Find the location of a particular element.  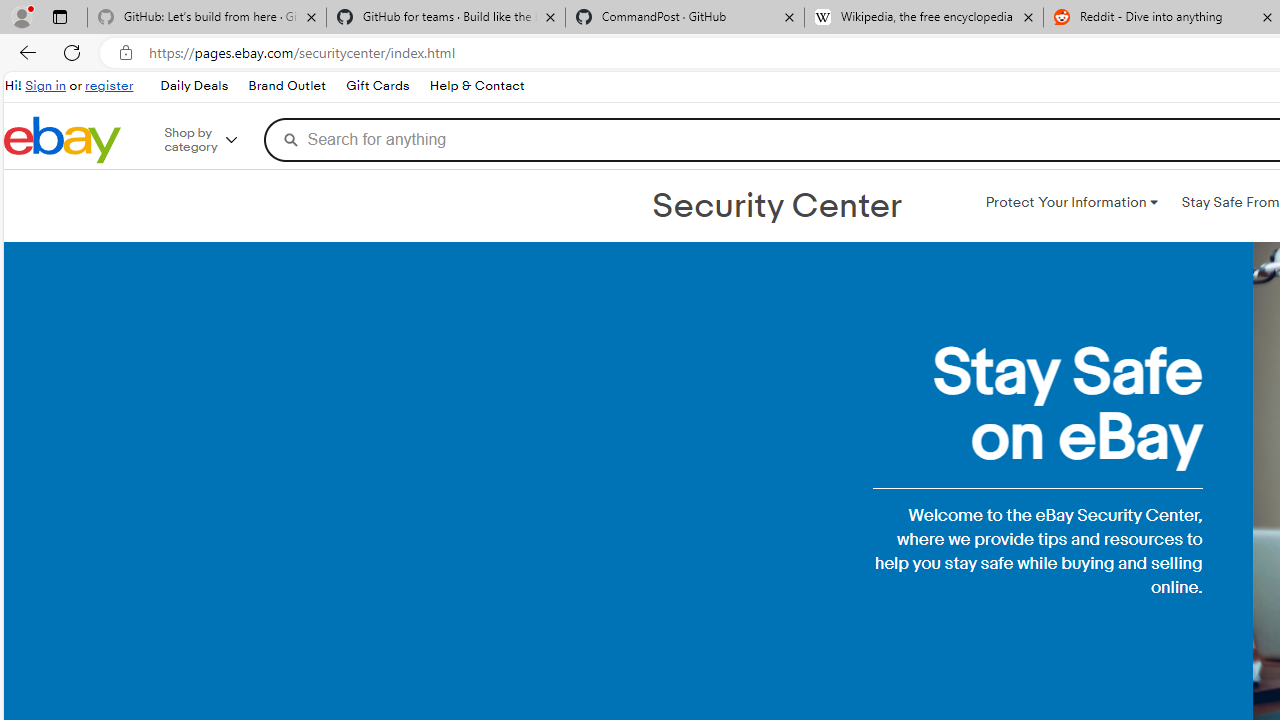

Brand Outlet is located at coordinates (286, 86).